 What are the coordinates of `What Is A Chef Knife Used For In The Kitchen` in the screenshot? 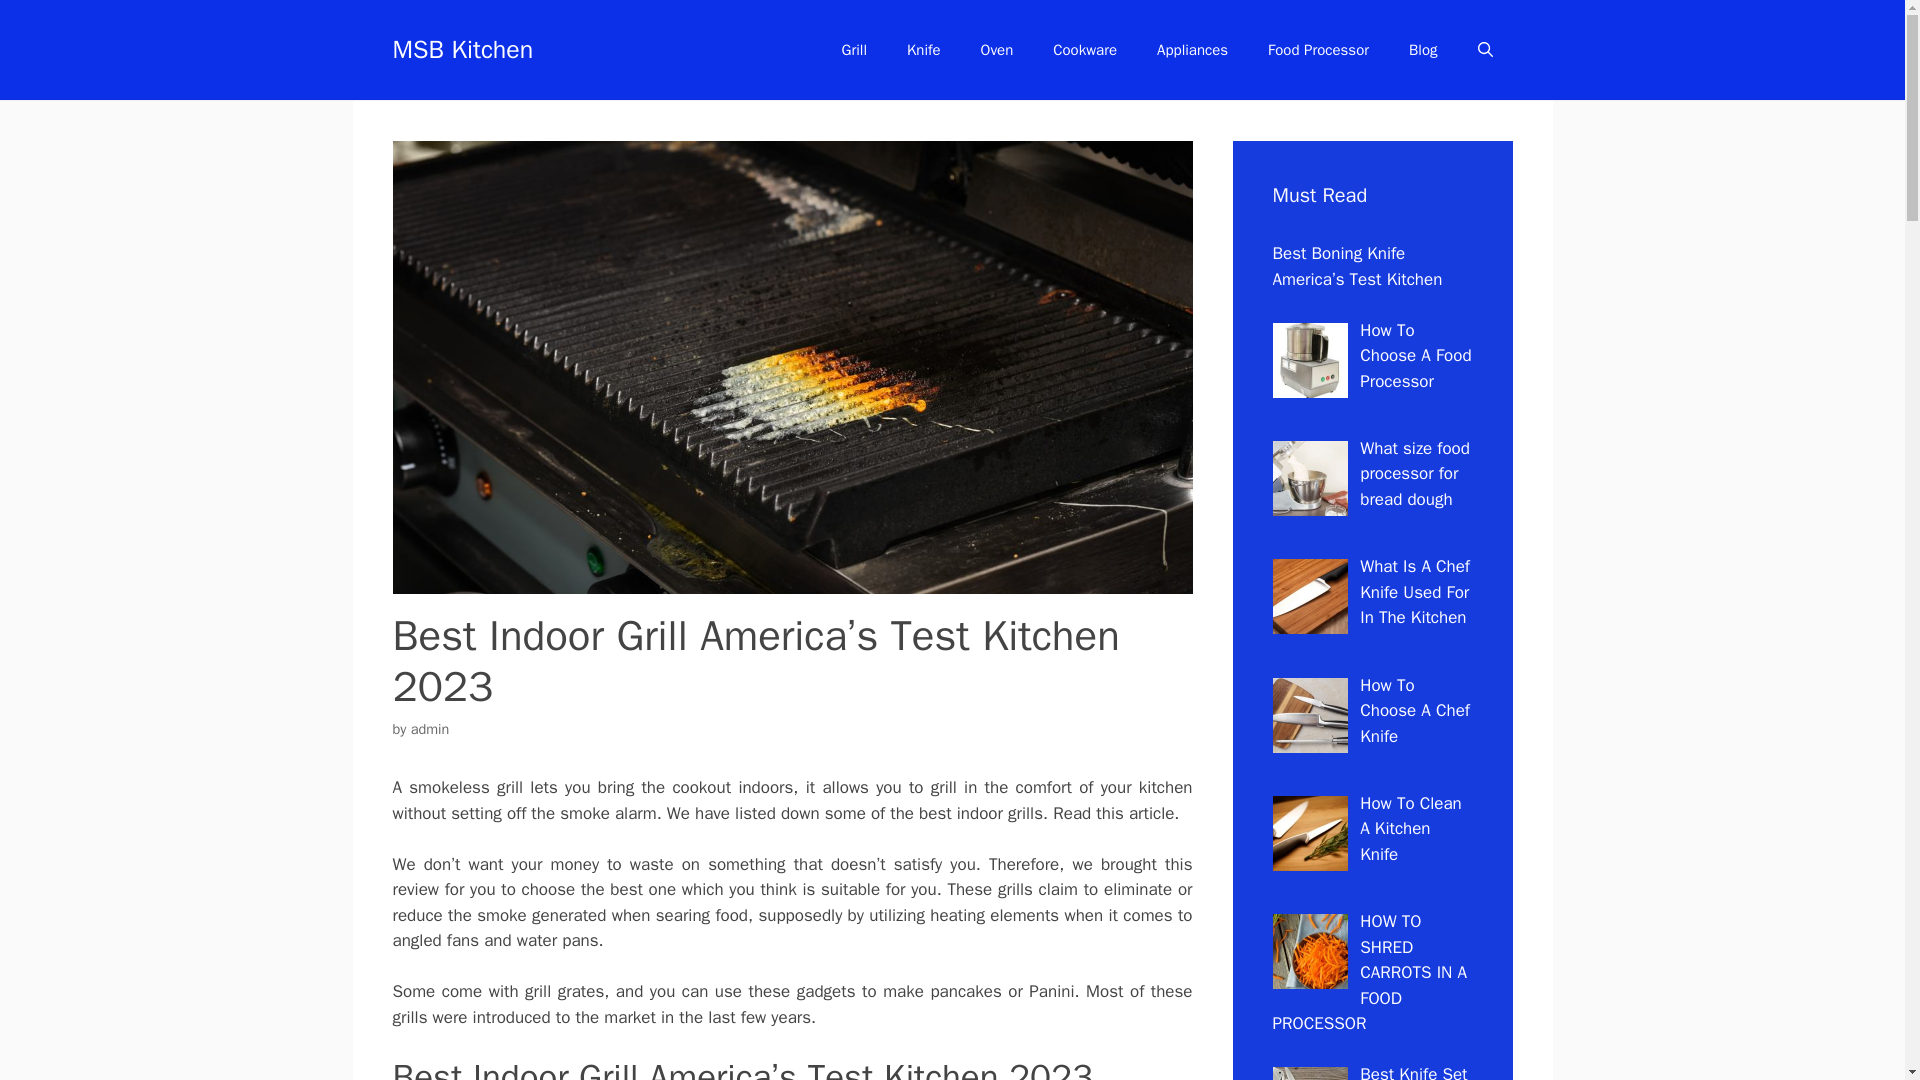 It's located at (1414, 592).